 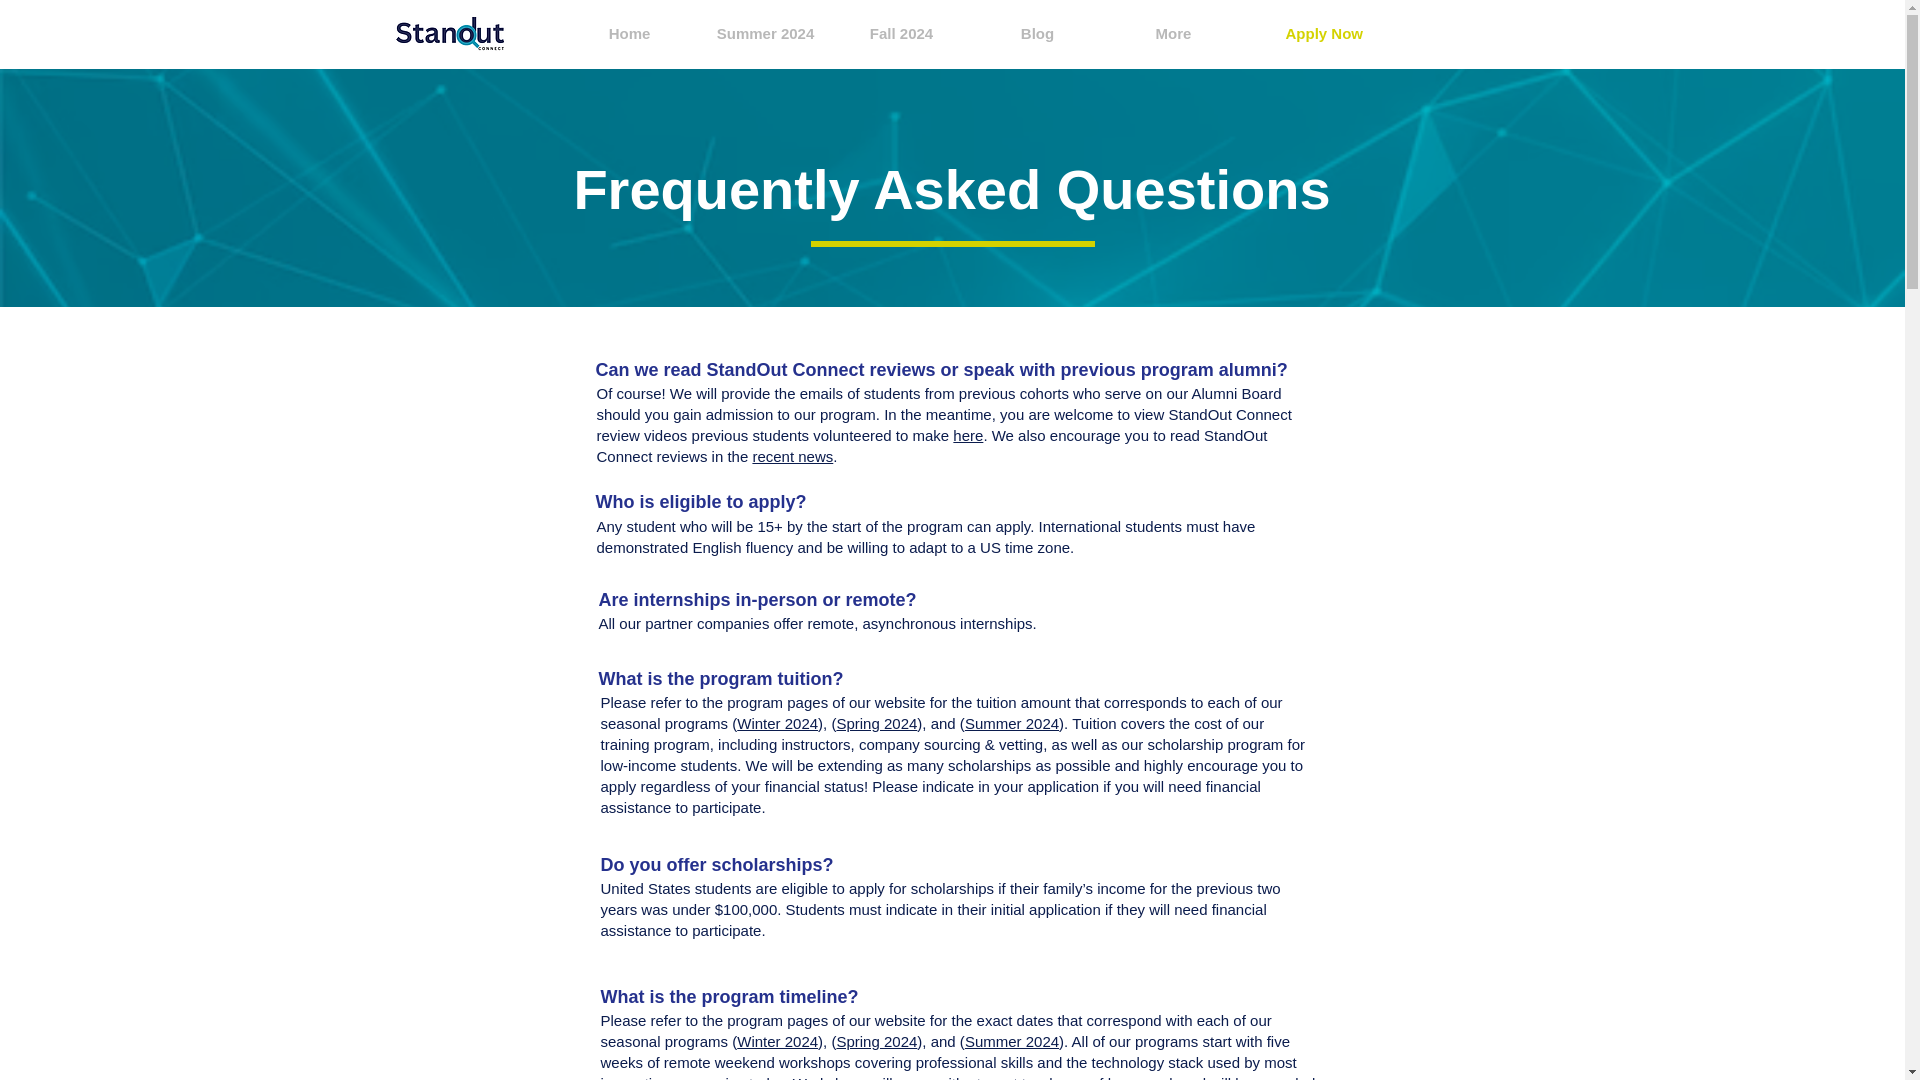 What do you see at coordinates (901, 34) in the screenshot?
I see `Fall 2024` at bounding box center [901, 34].